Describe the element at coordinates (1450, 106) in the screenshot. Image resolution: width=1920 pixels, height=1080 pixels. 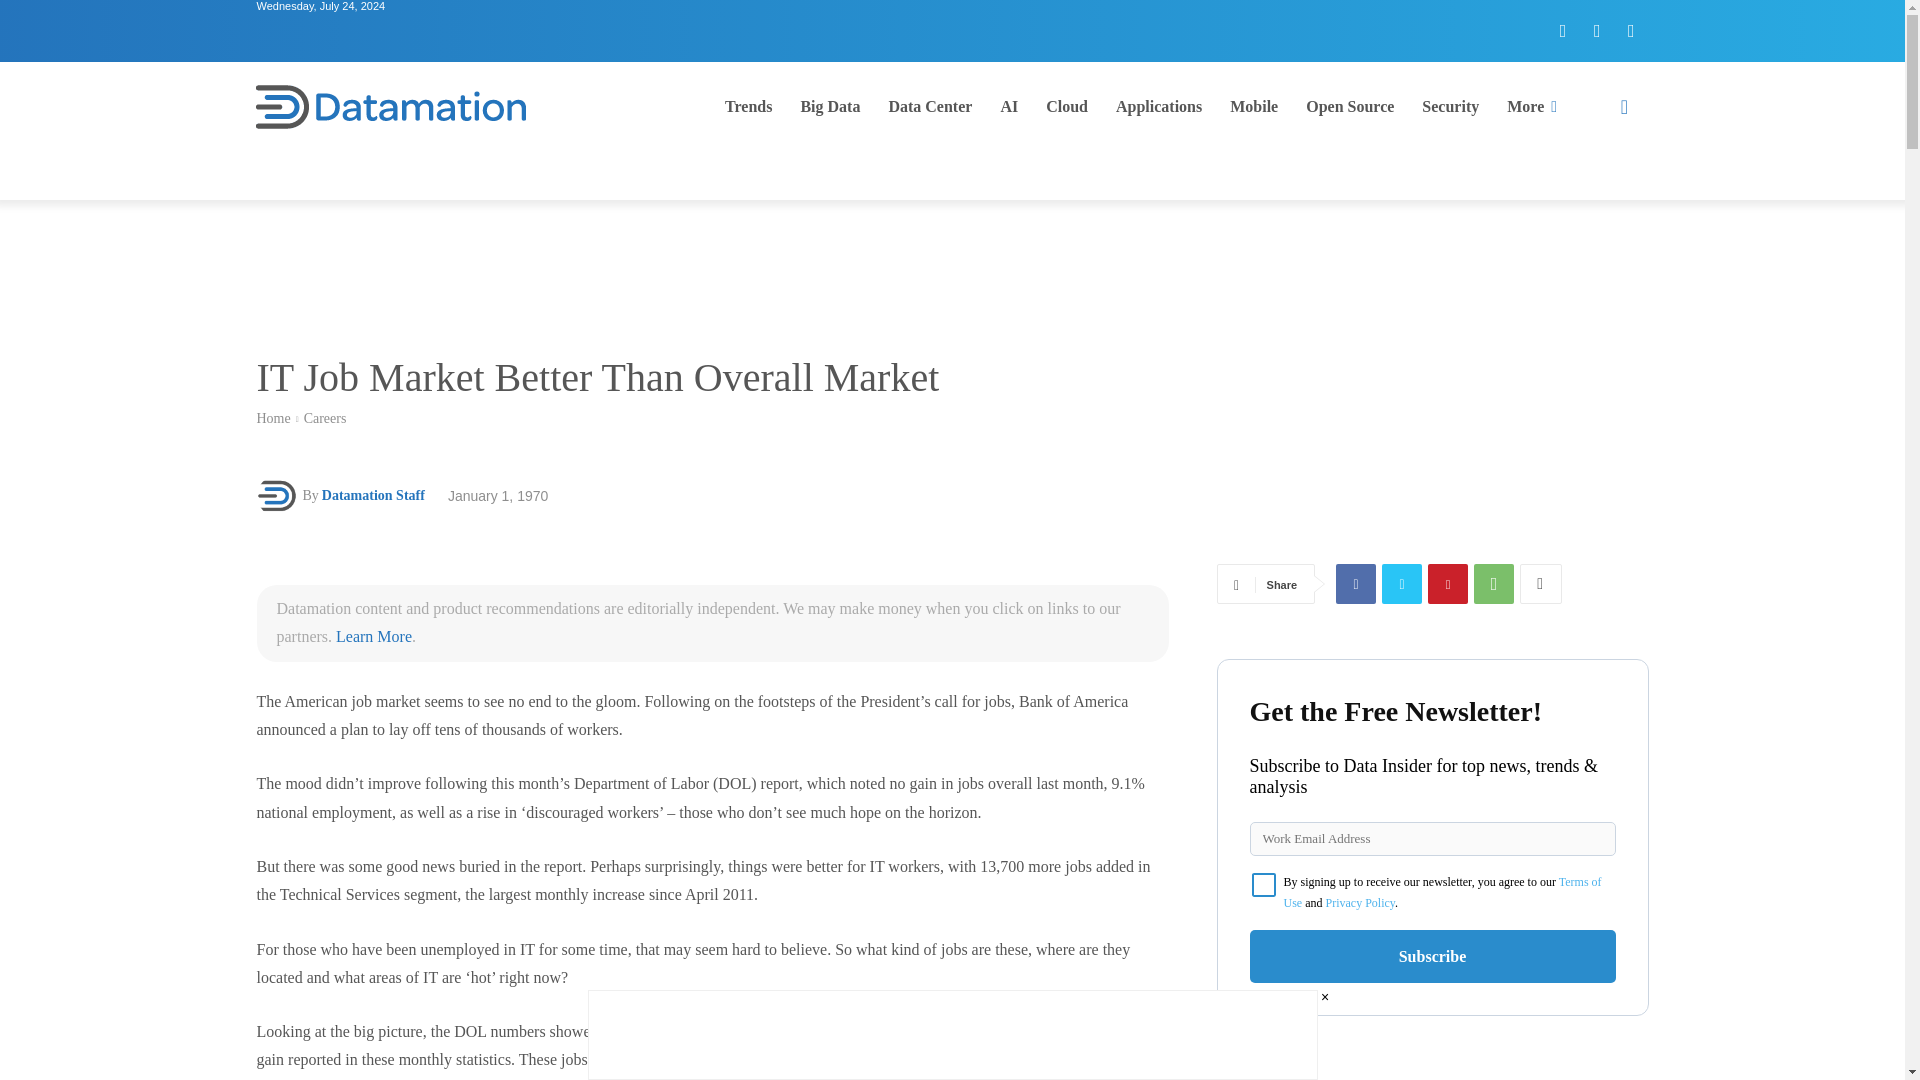
I see `Security` at that location.